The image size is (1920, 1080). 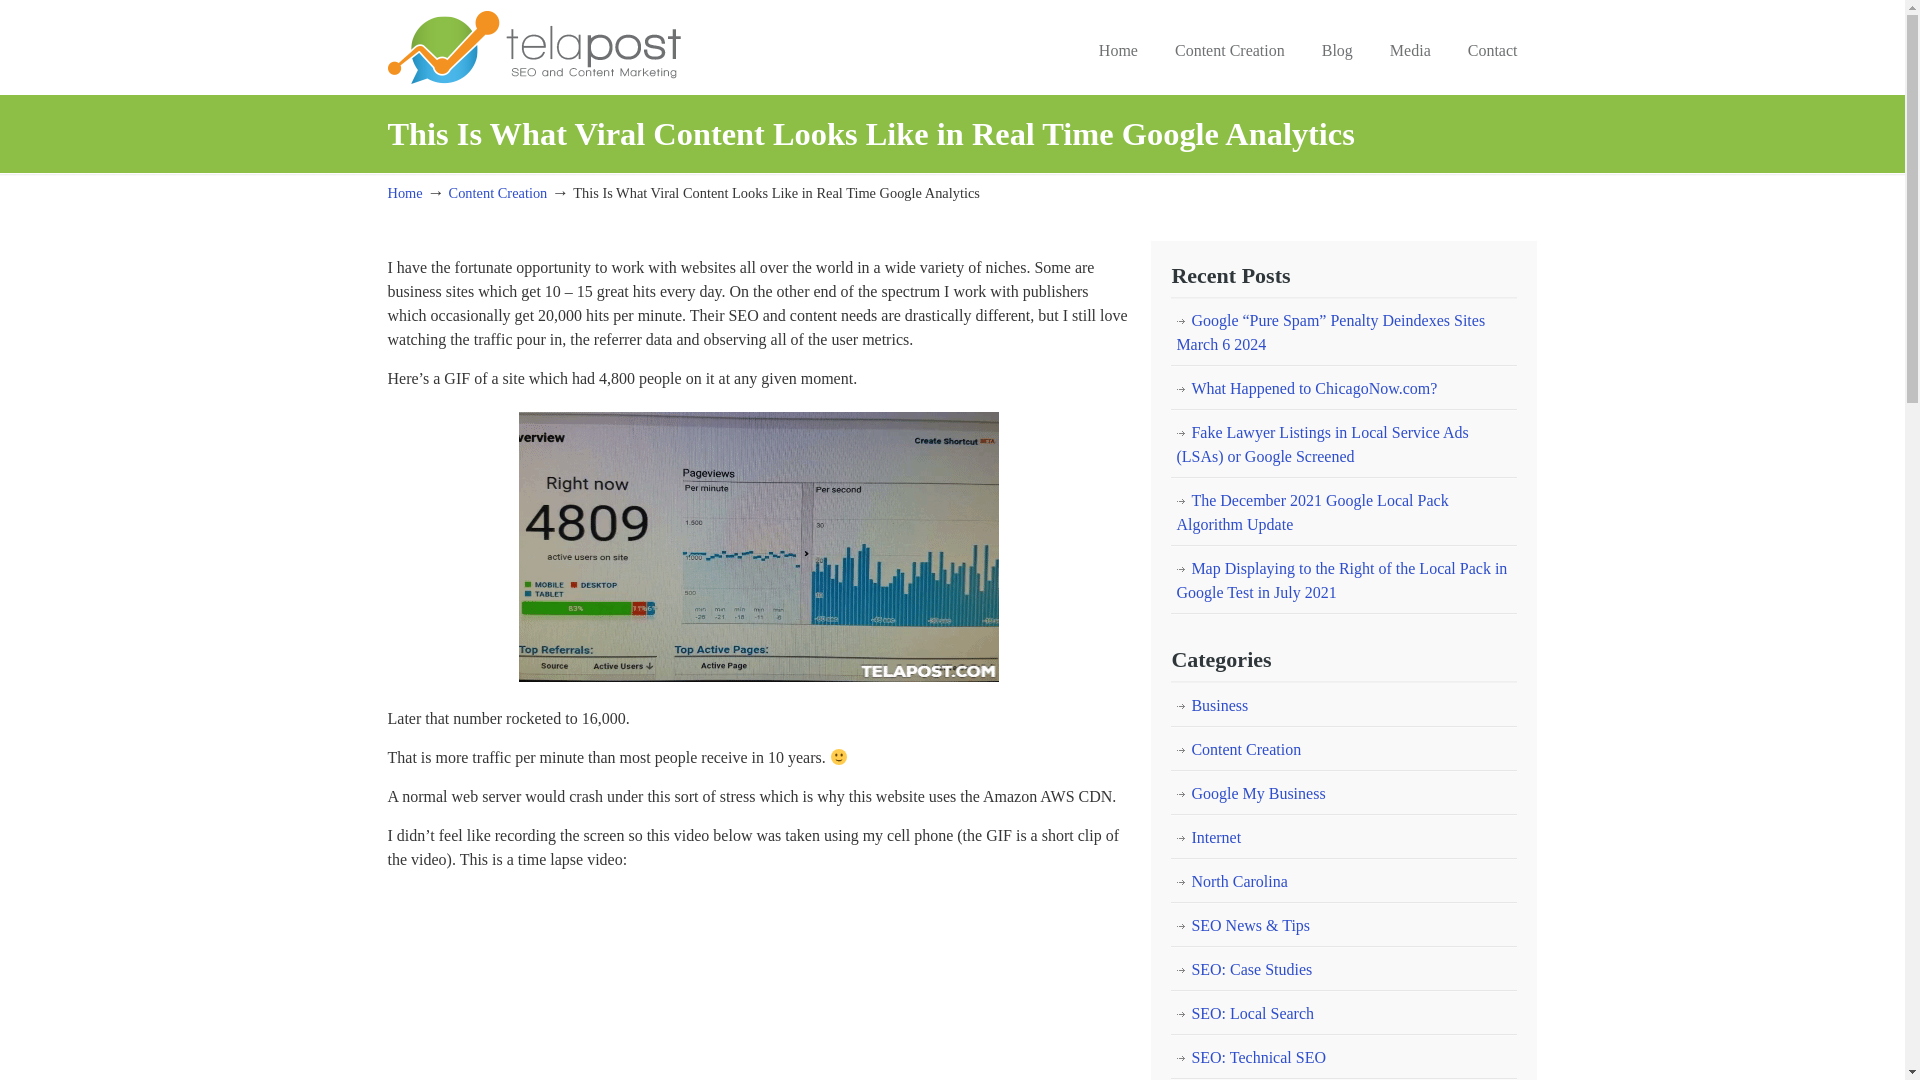 I want to click on The December 2021 Google Local Pack Algorithm Update, so click(x=1344, y=512).